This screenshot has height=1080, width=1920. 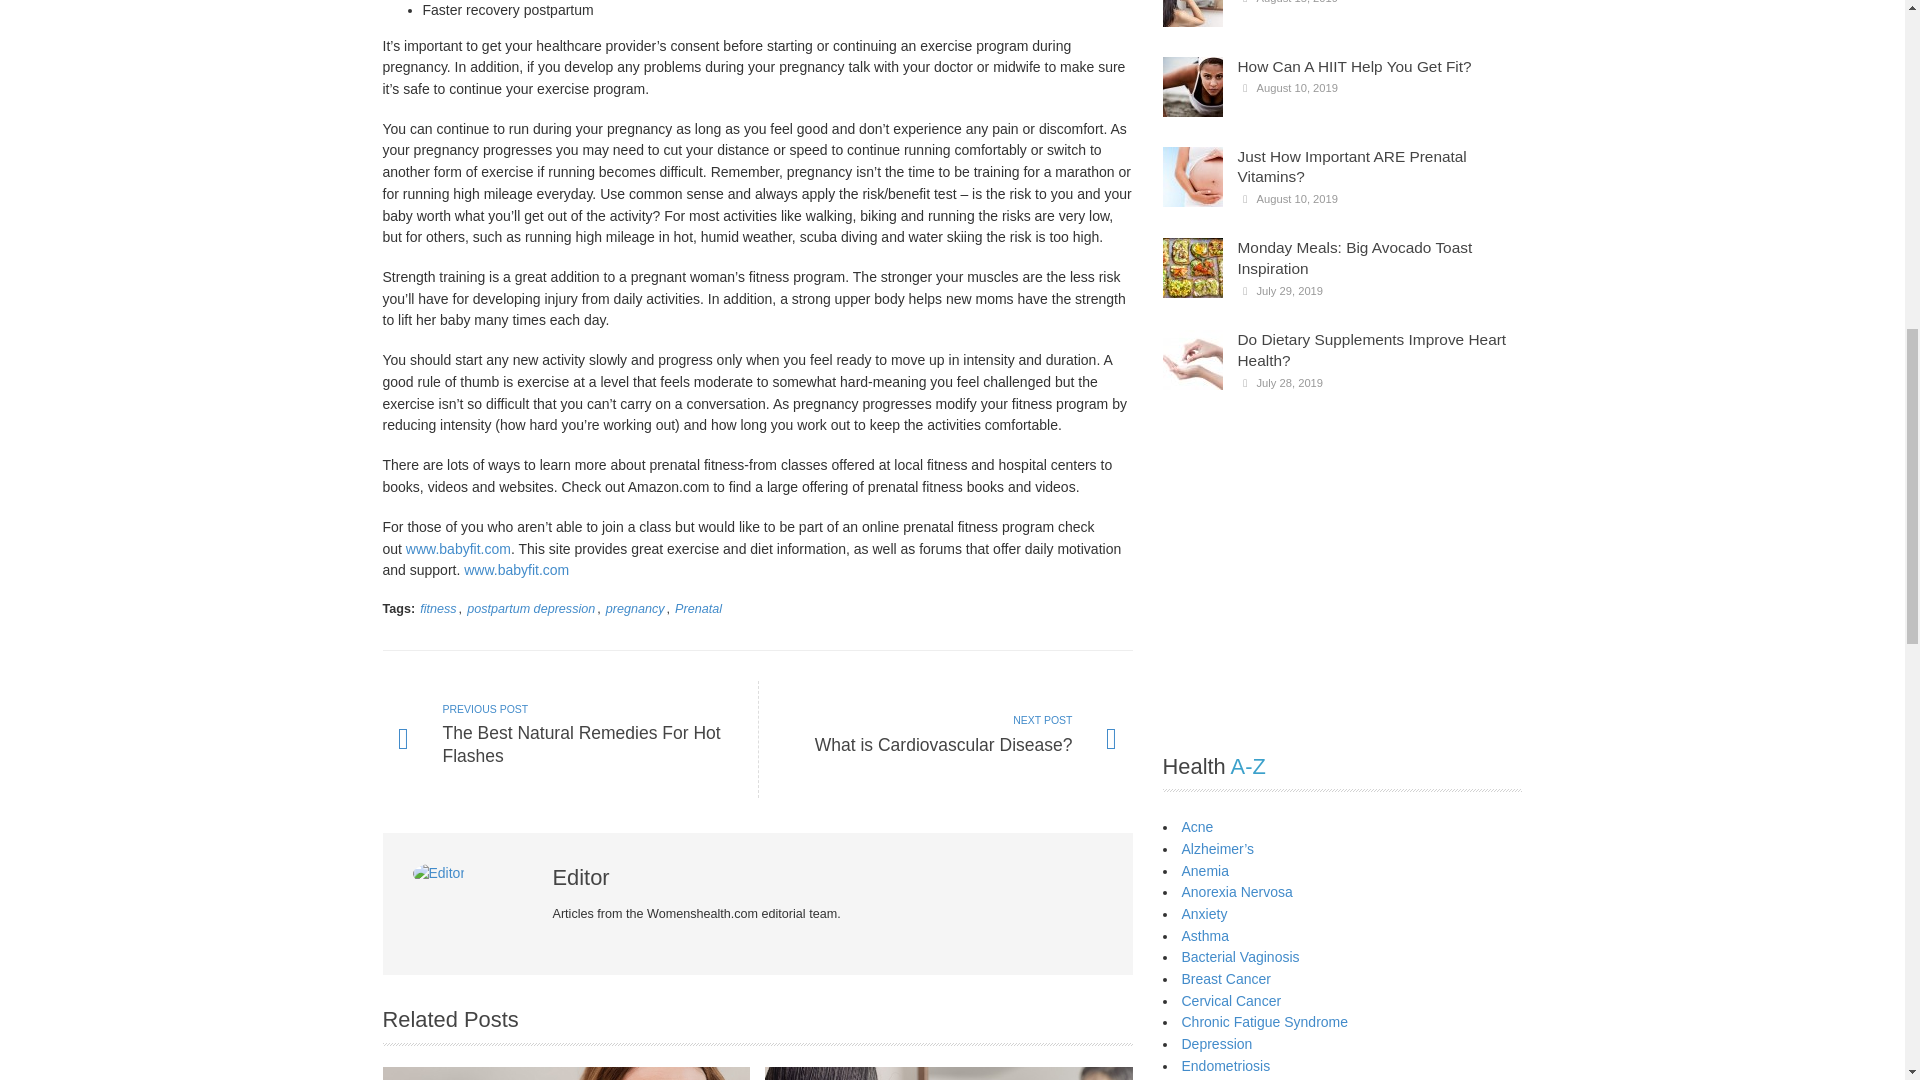 I want to click on www.babyfit.com, so click(x=530, y=608).